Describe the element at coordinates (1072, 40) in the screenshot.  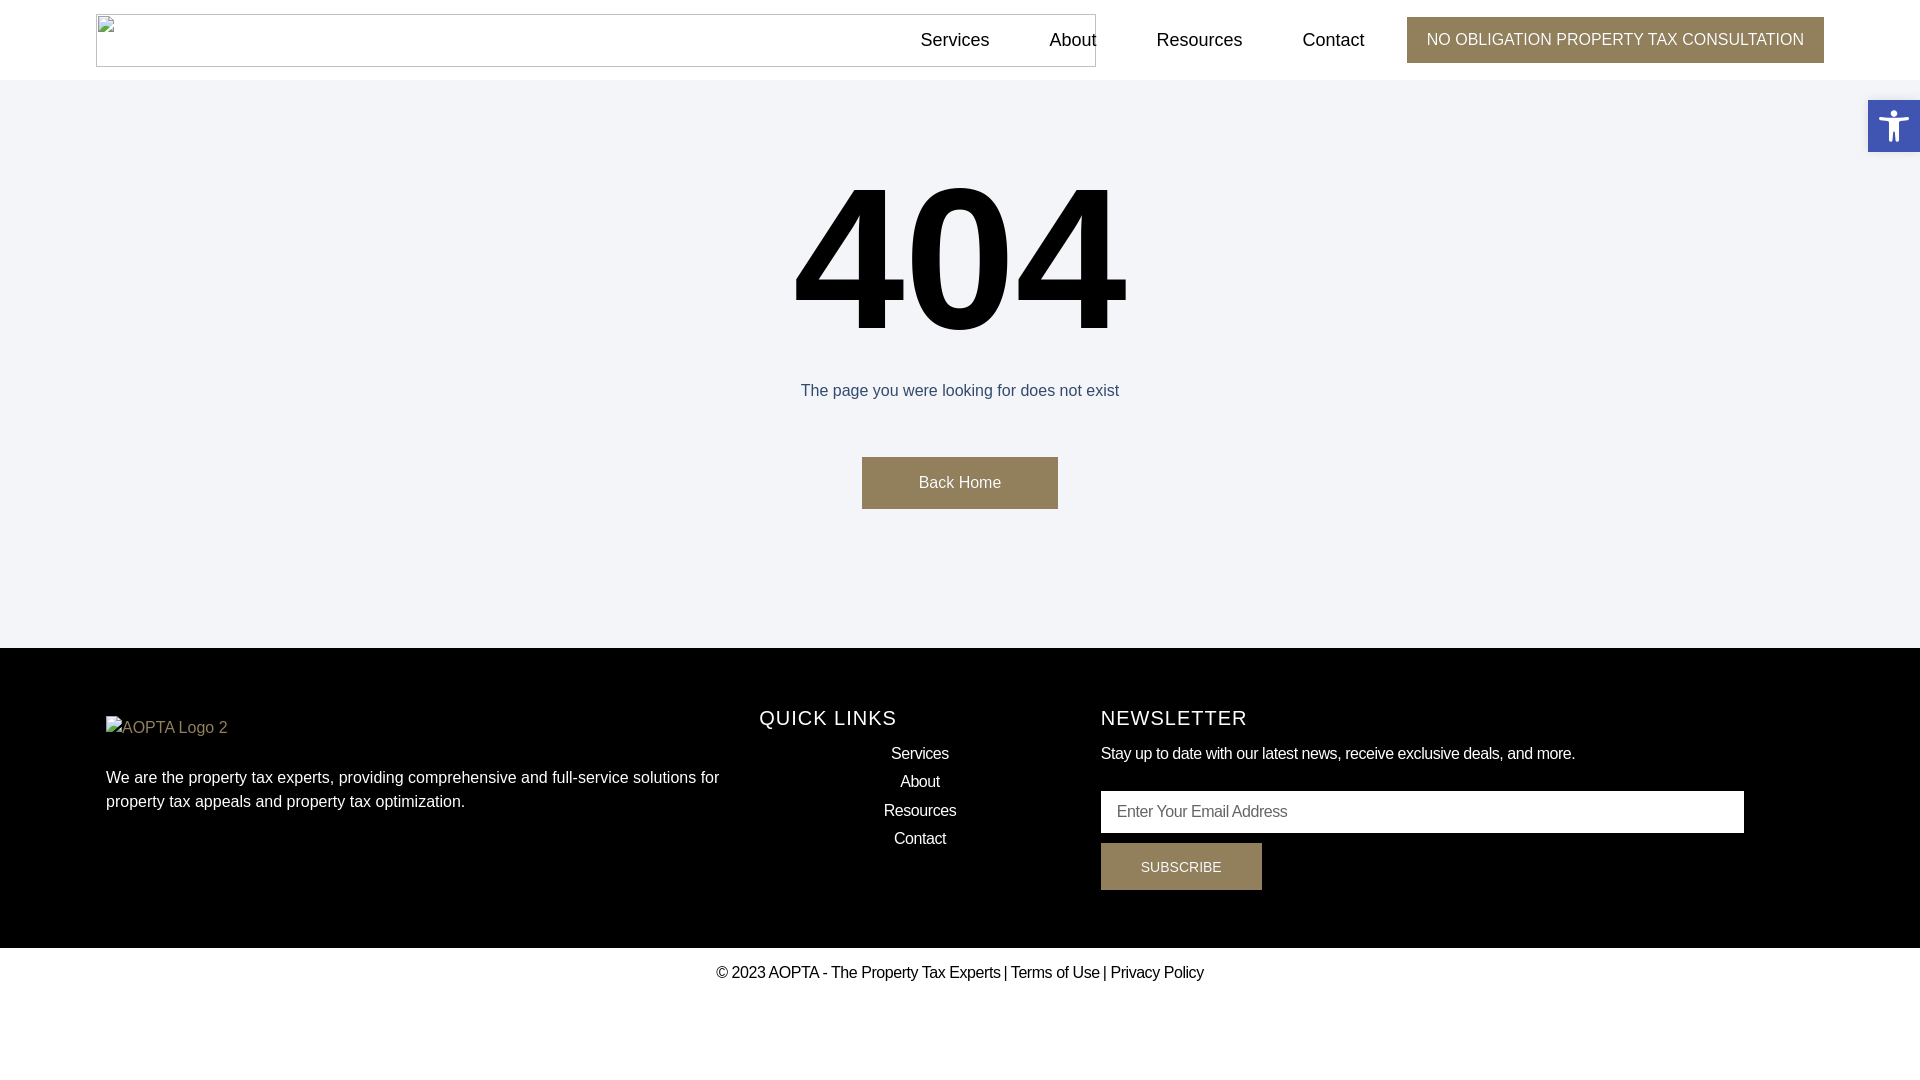
I see `About` at that location.